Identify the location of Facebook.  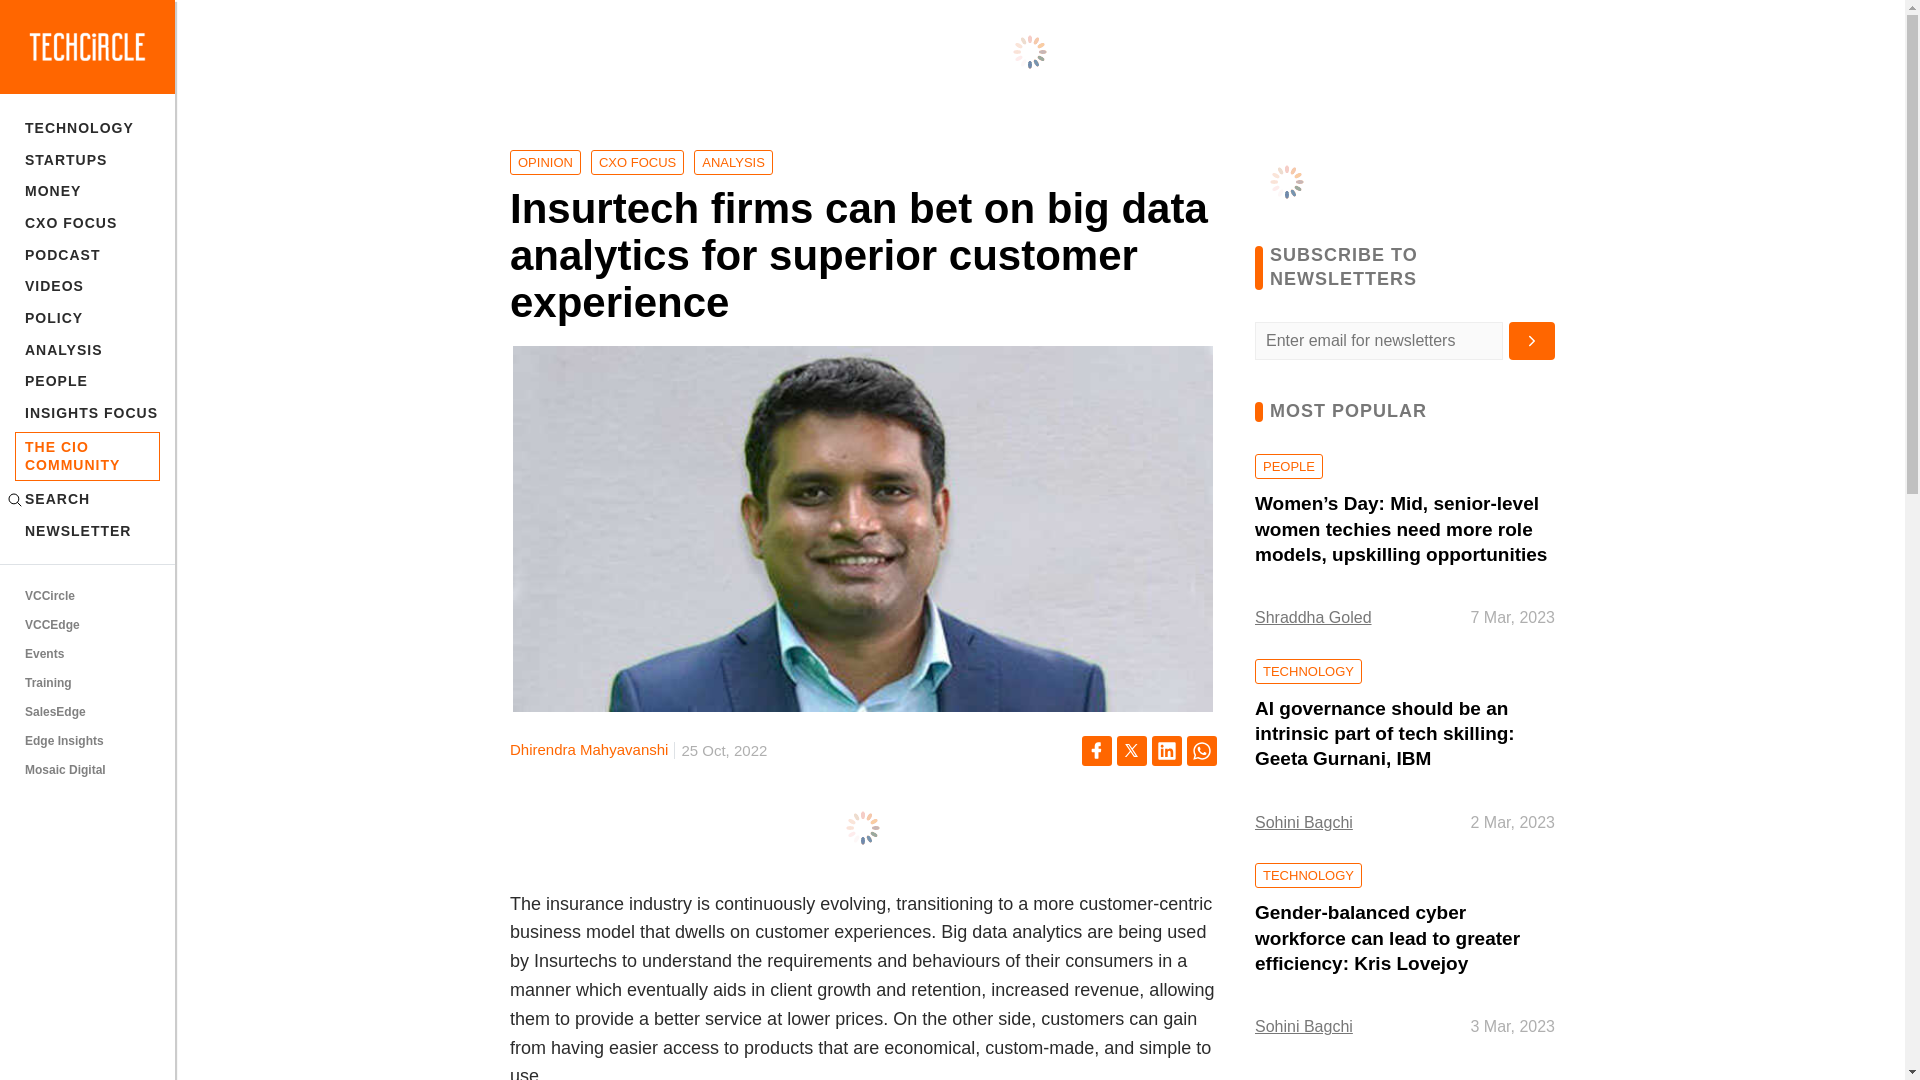
(1096, 750).